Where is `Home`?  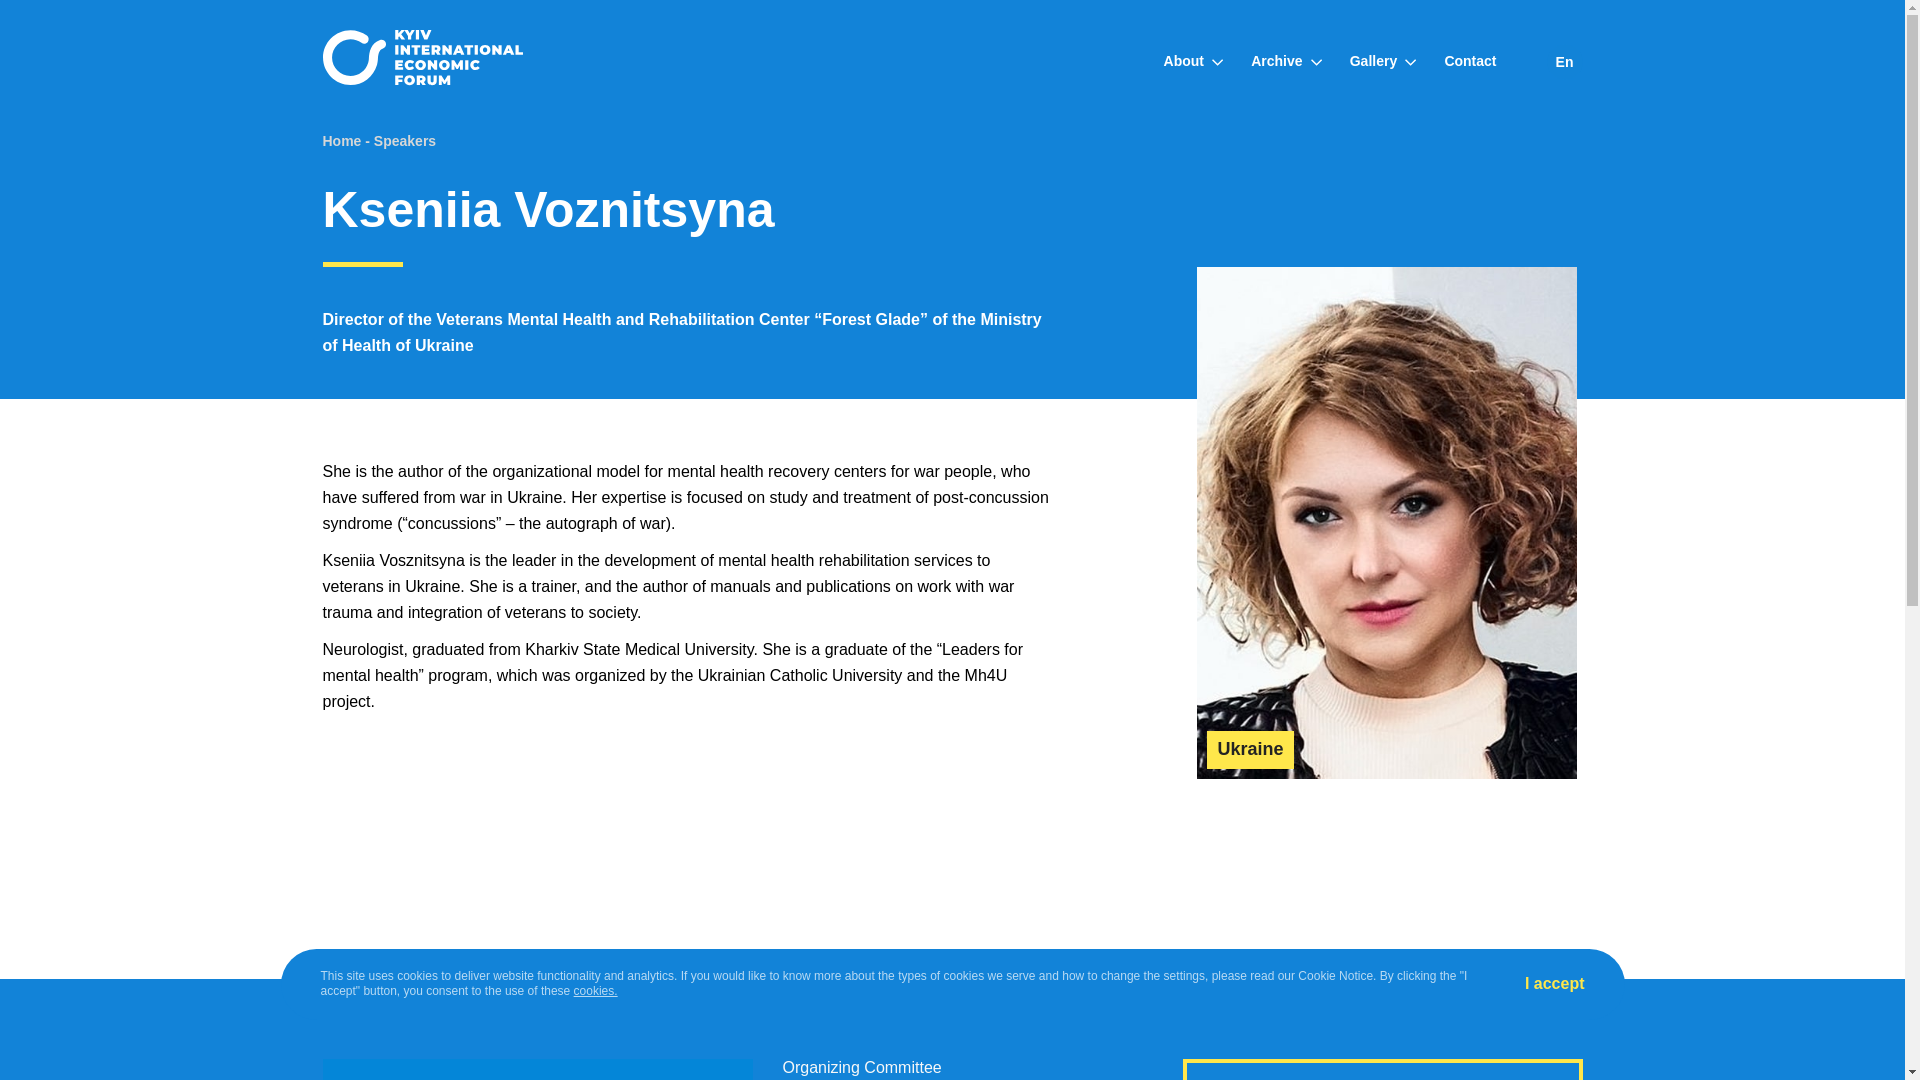
Home is located at coordinates (341, 140).